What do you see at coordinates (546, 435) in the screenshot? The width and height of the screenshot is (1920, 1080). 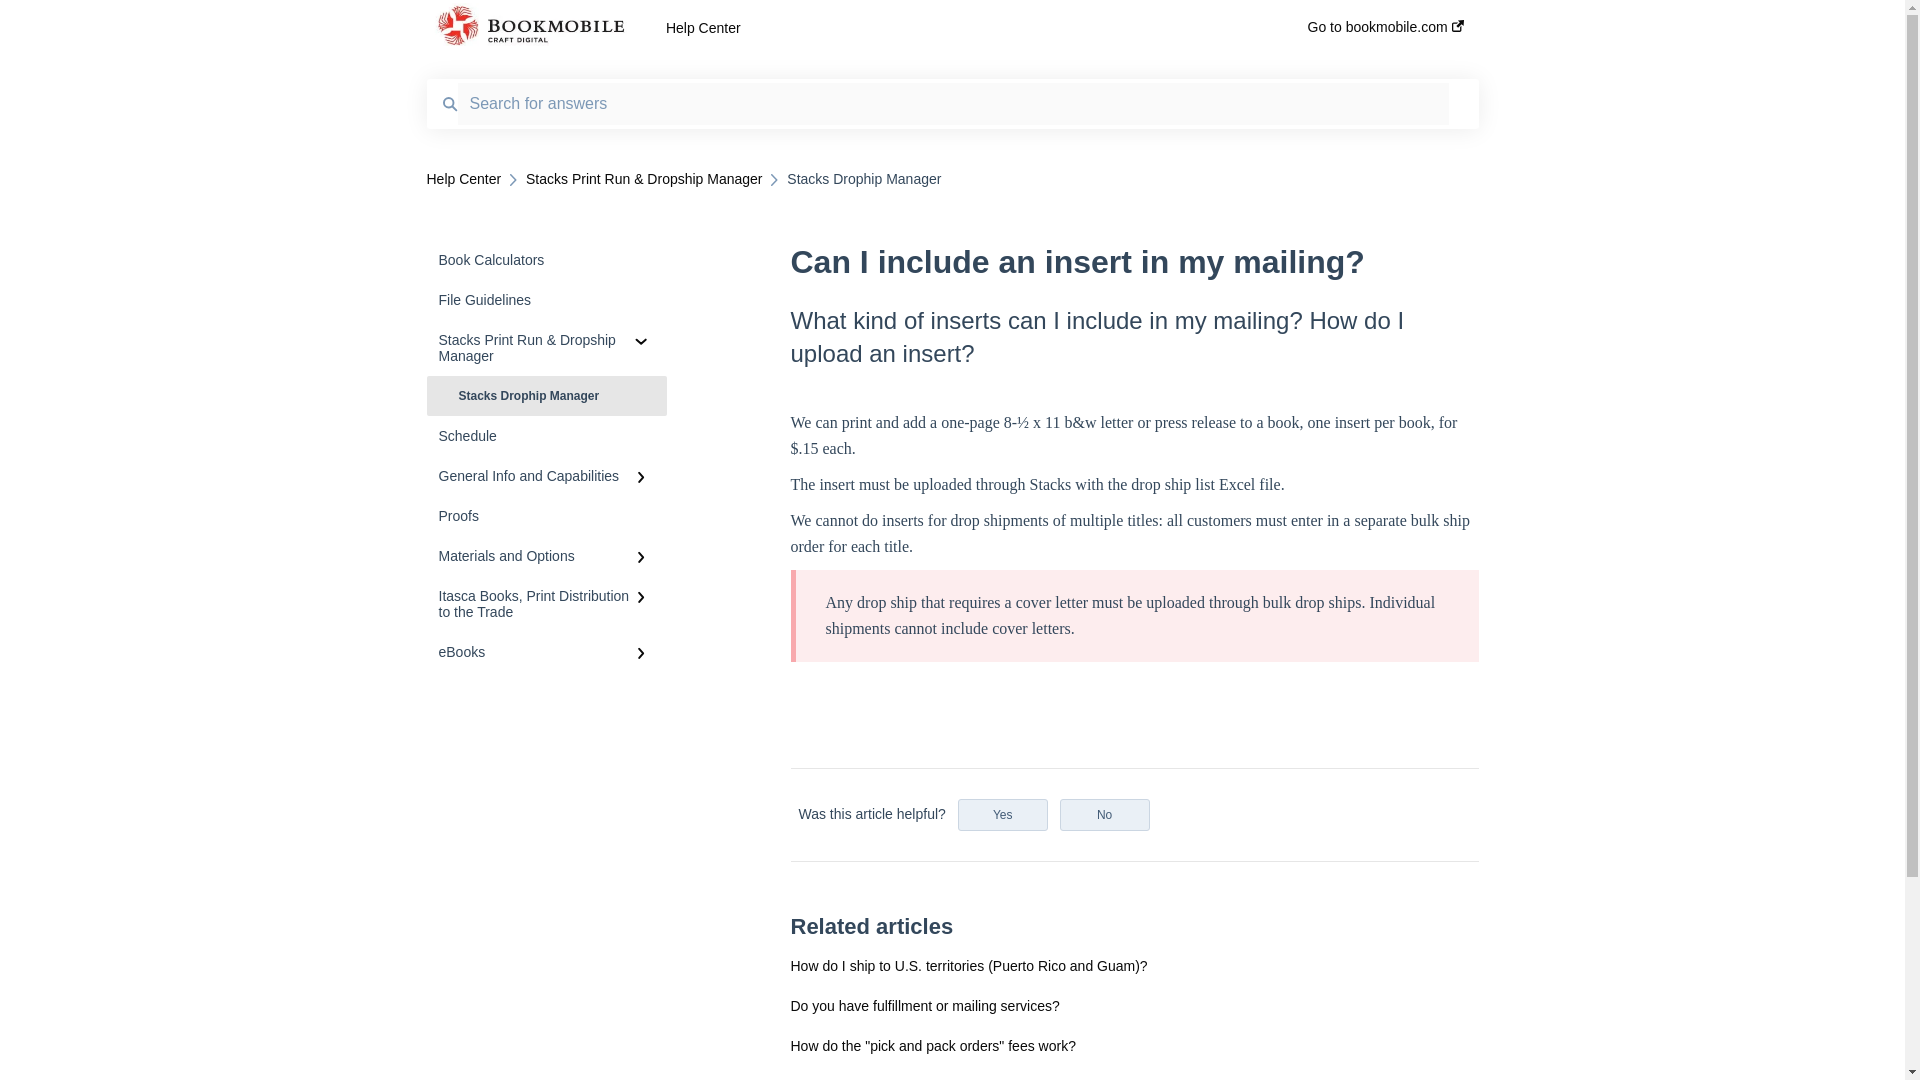 I see `Schedule` at bounding box center [546, 435].